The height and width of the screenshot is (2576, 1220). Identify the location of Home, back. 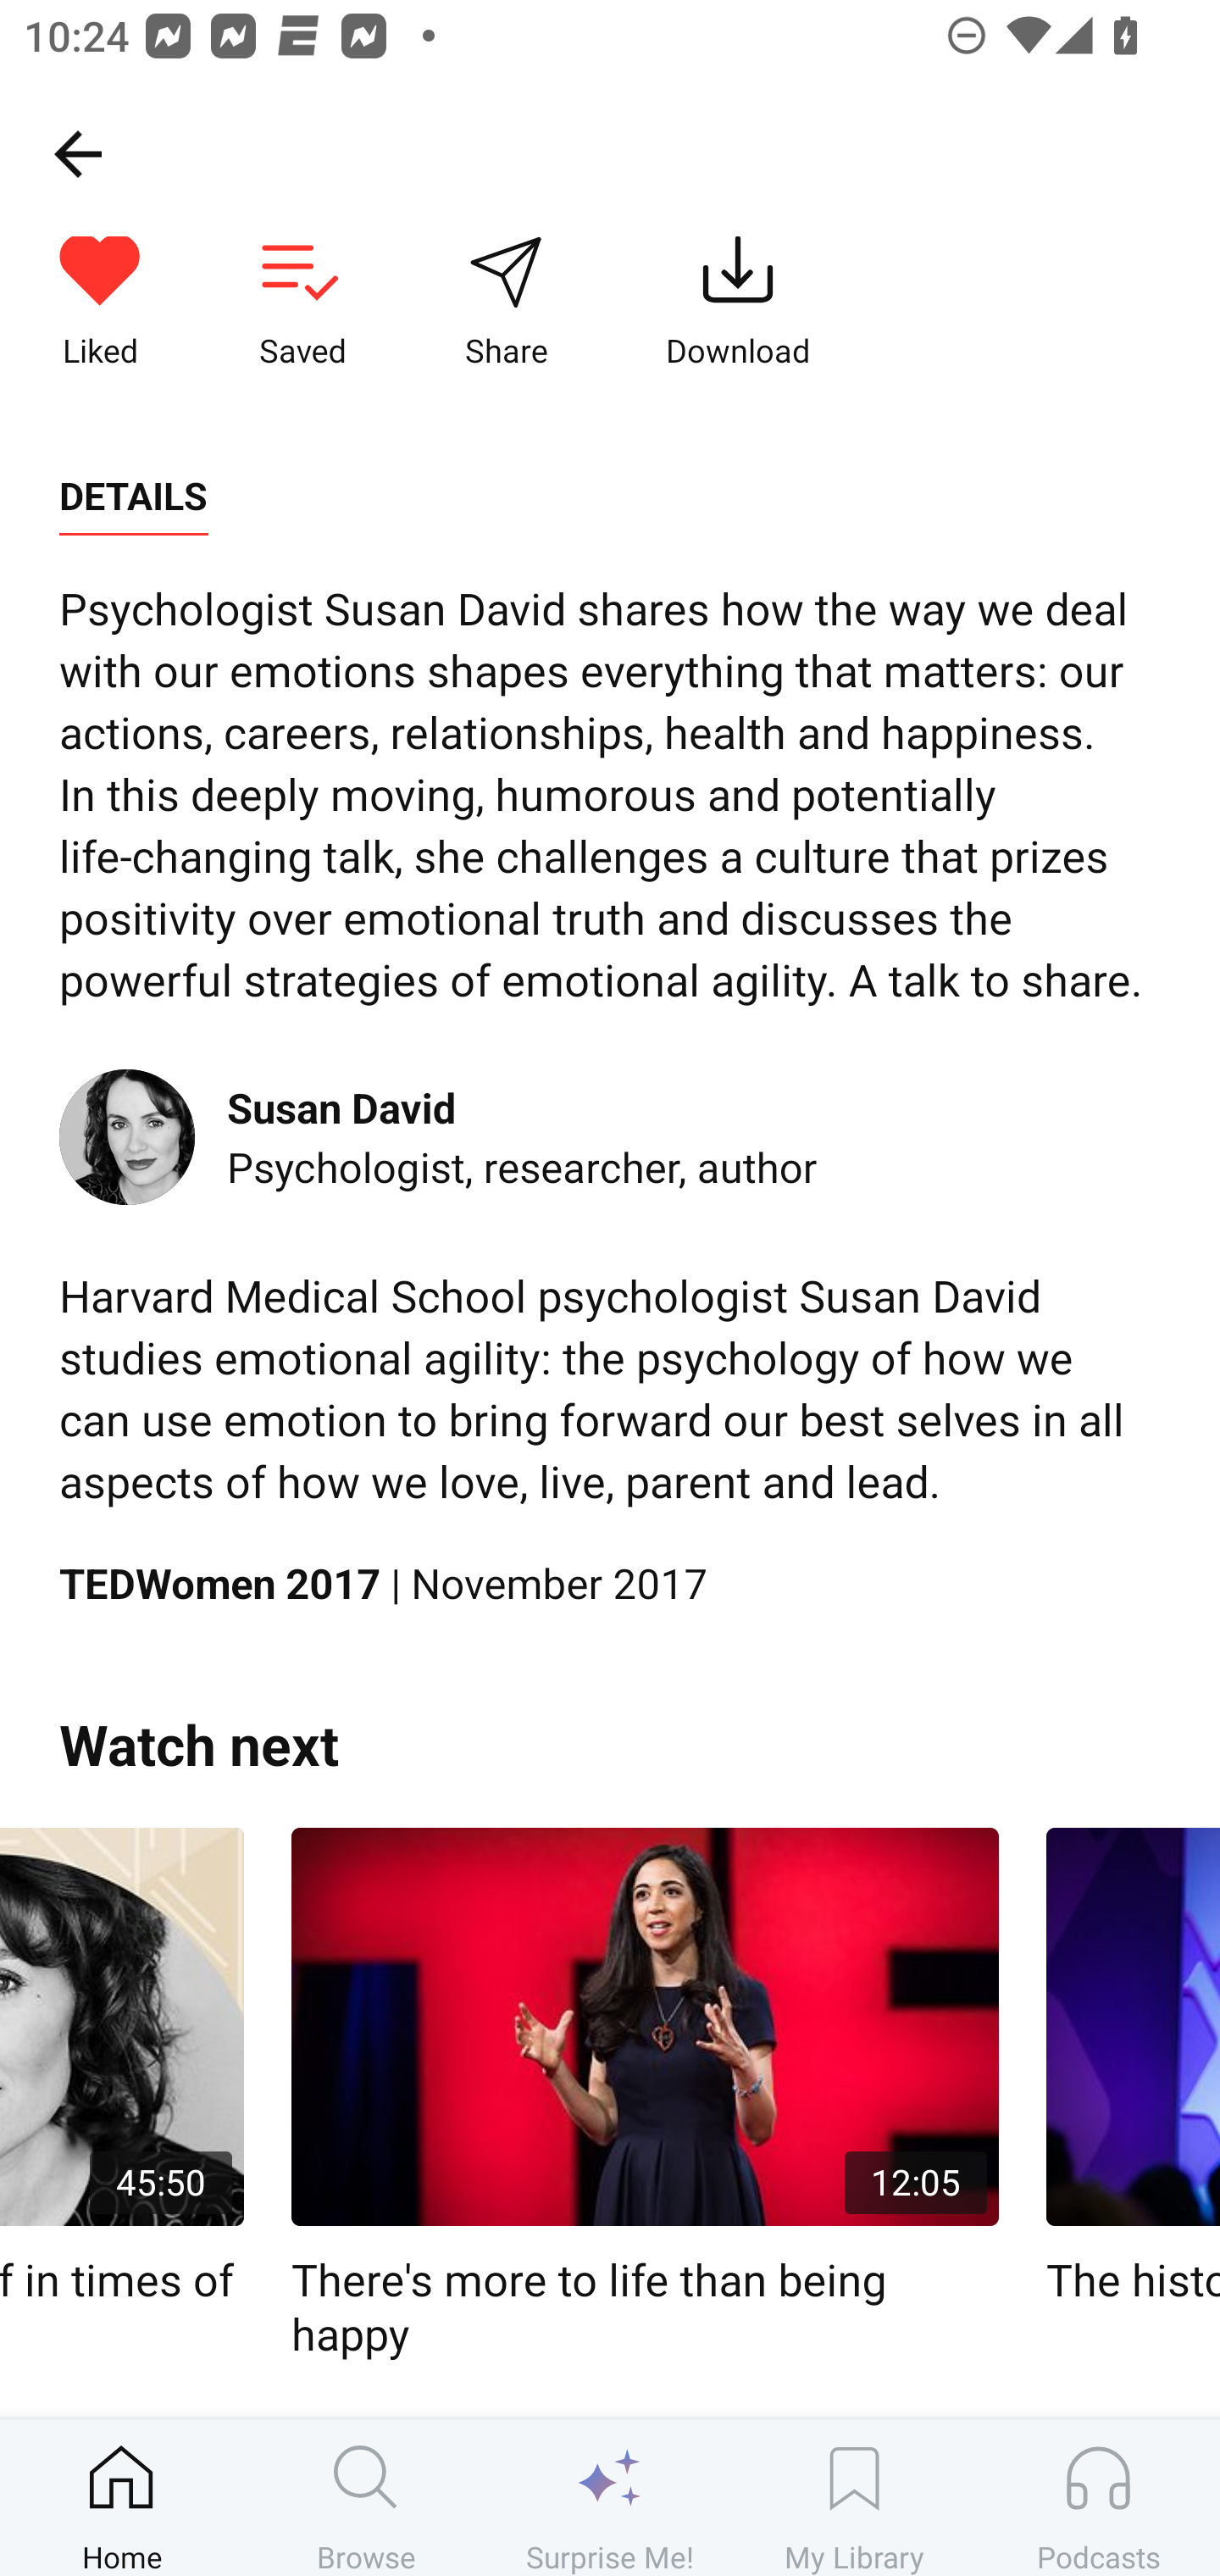
(77, 153).